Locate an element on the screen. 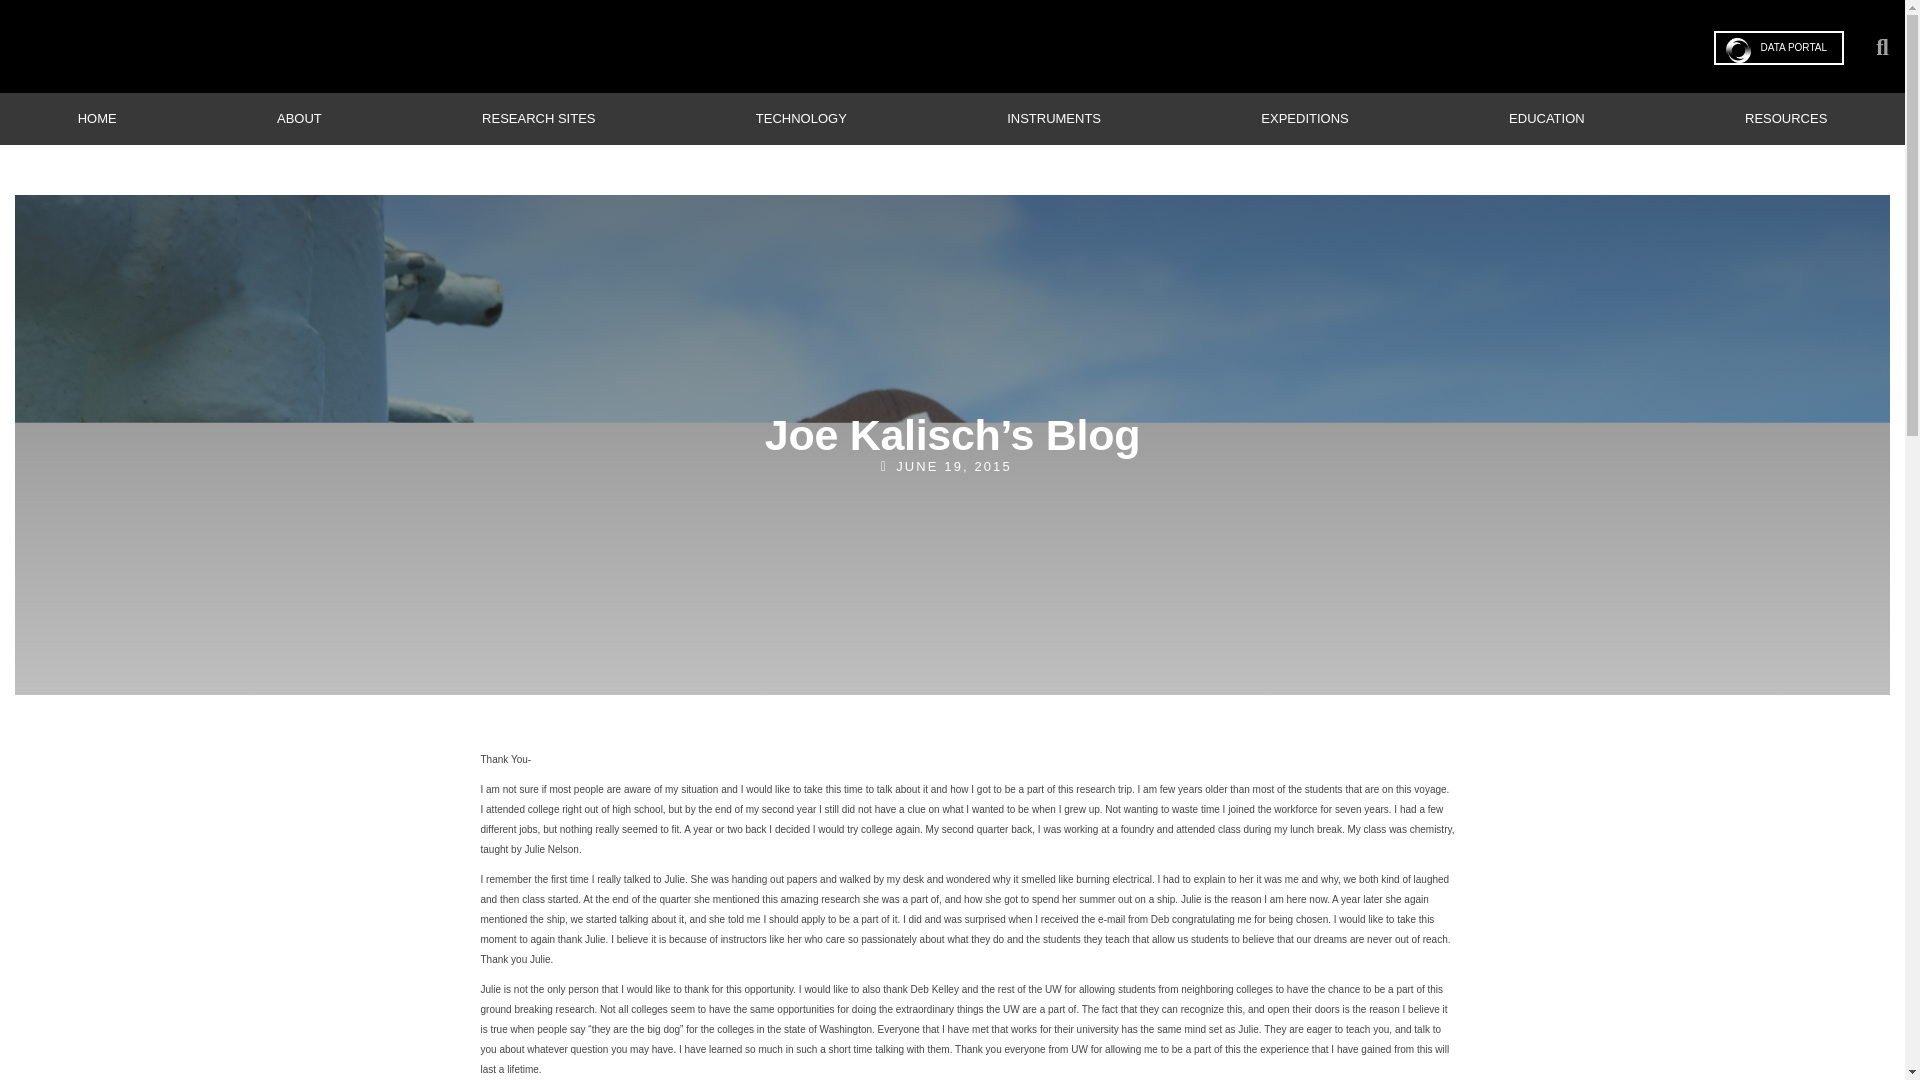  EXPEDITIONS is located at coordinates (1305, 118).